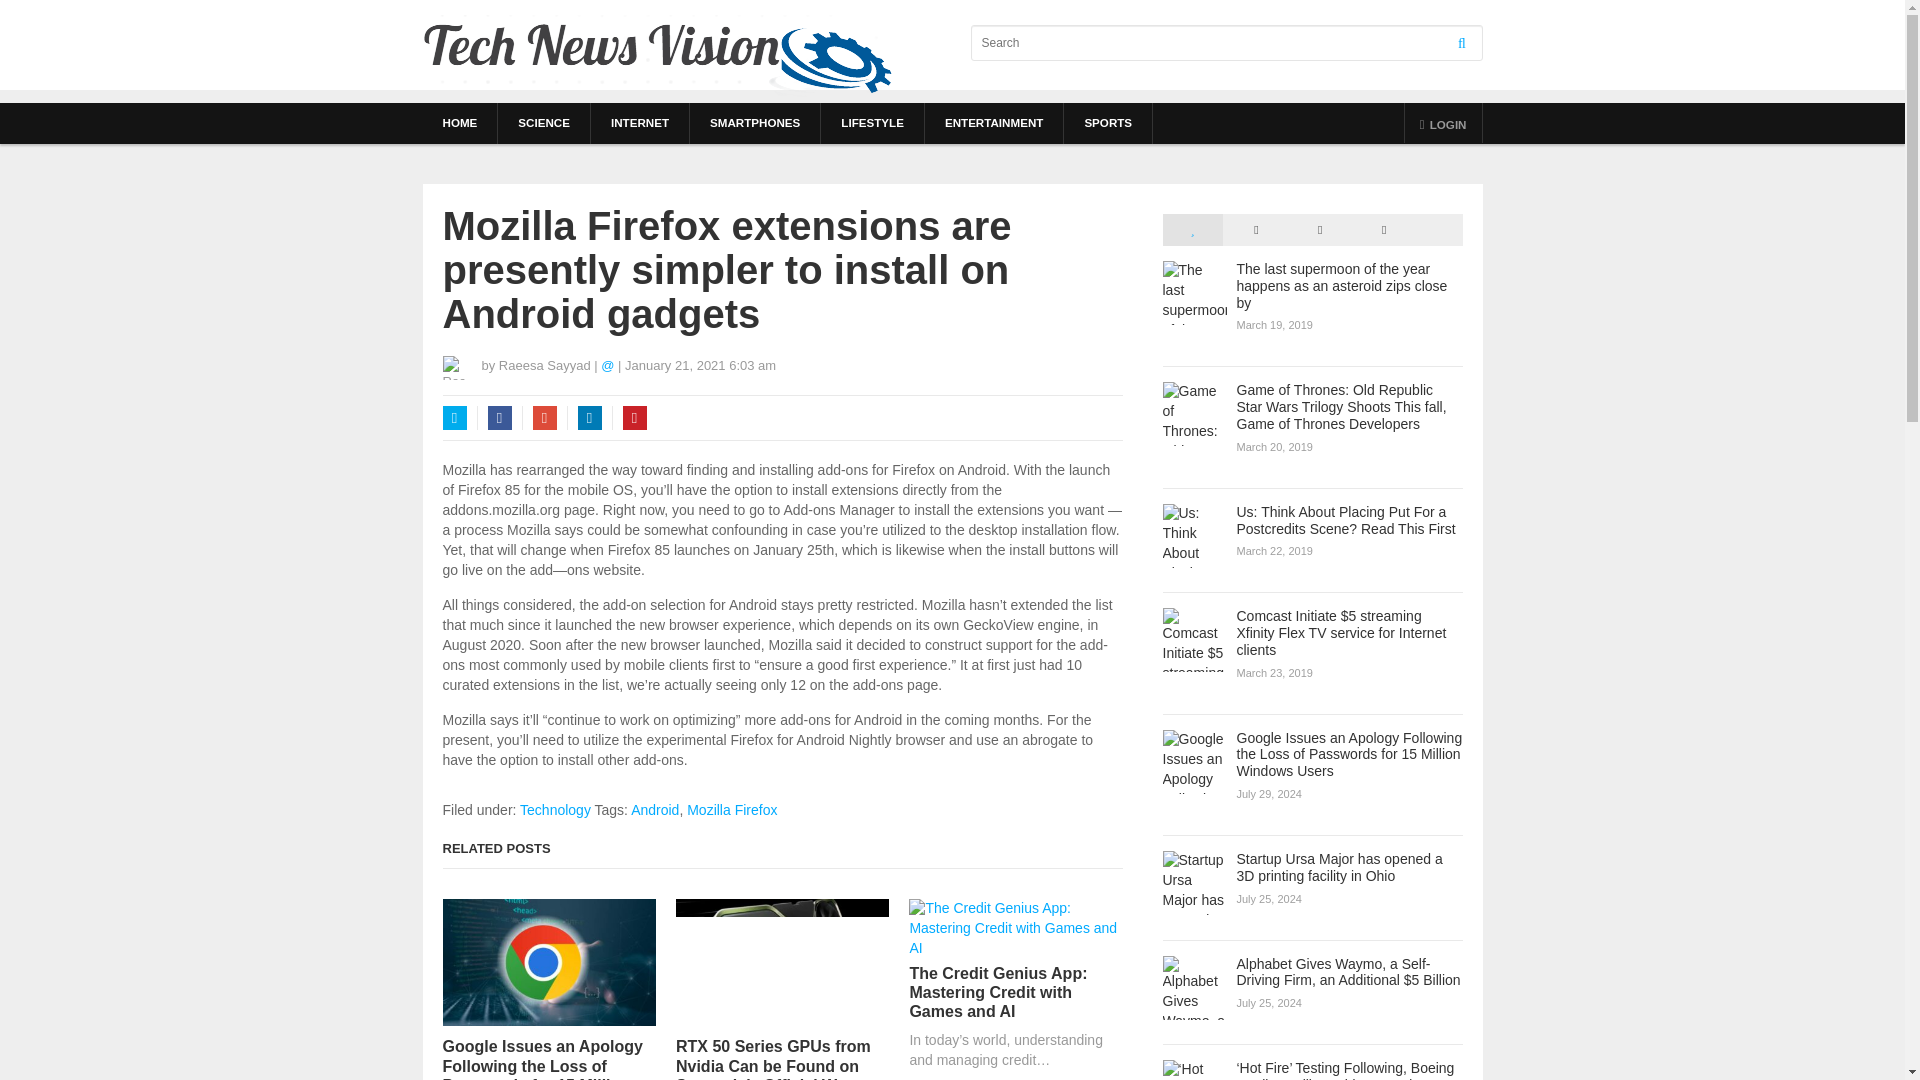 This screenshot has width=1920, height=1080. I want to click on Android, so click(655, 810).